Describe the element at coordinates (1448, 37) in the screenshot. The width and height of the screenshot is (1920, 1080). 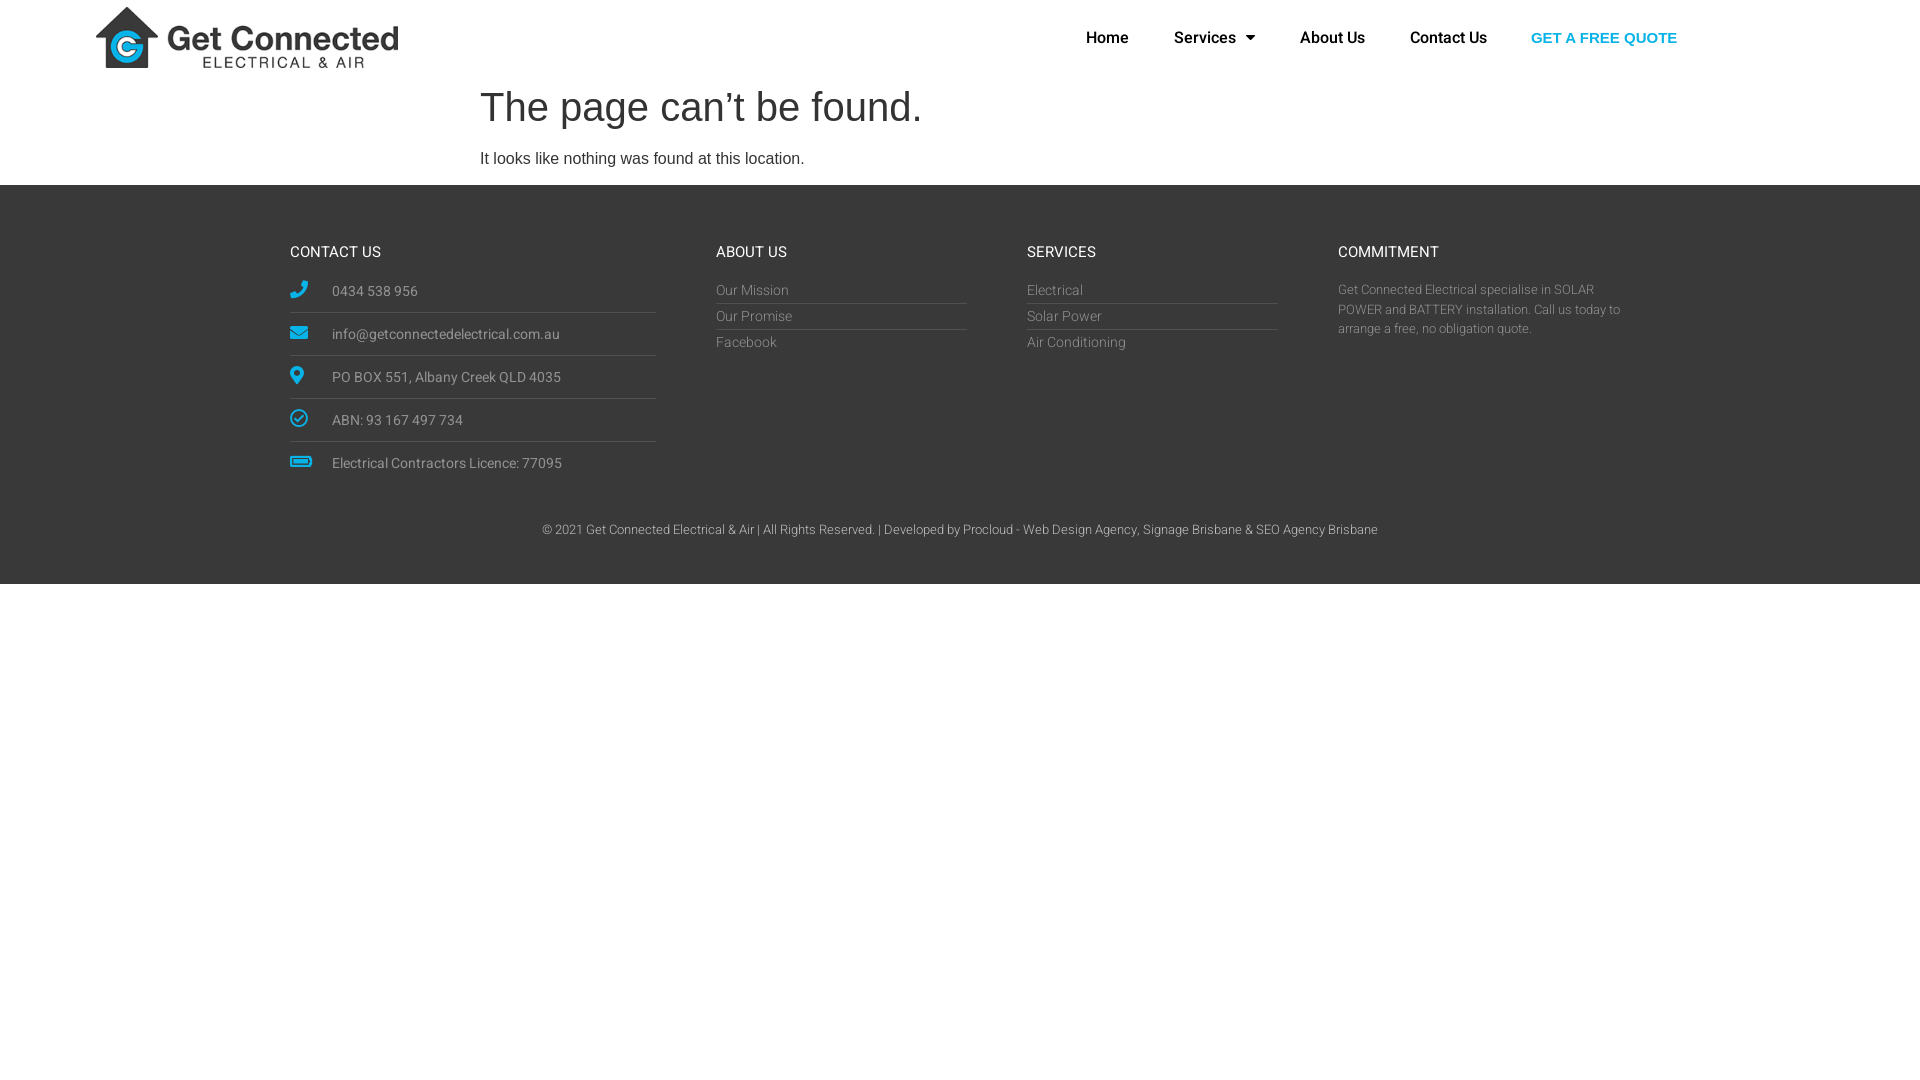
I see `Contact Us` at that location.